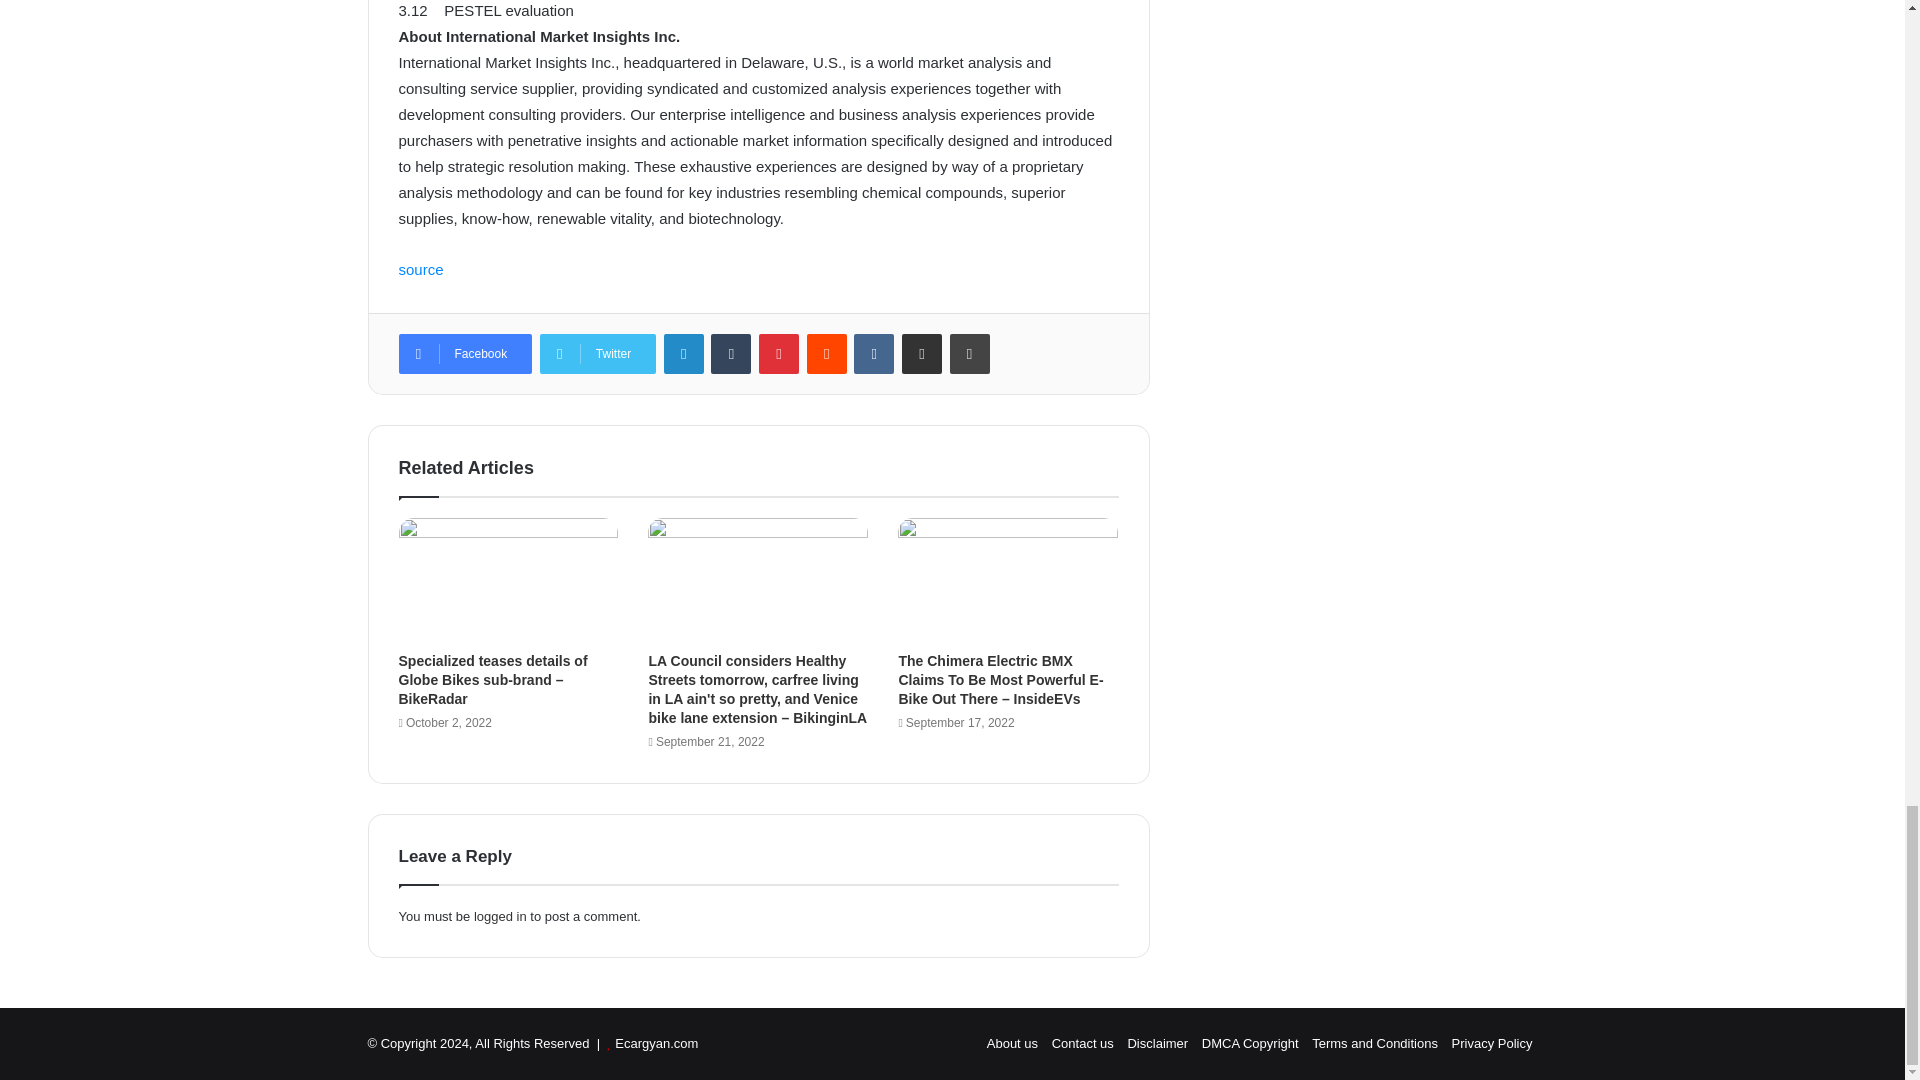 The height and width of the screenshot is (1080, 1920). I want to click on source, so click(420, 269).